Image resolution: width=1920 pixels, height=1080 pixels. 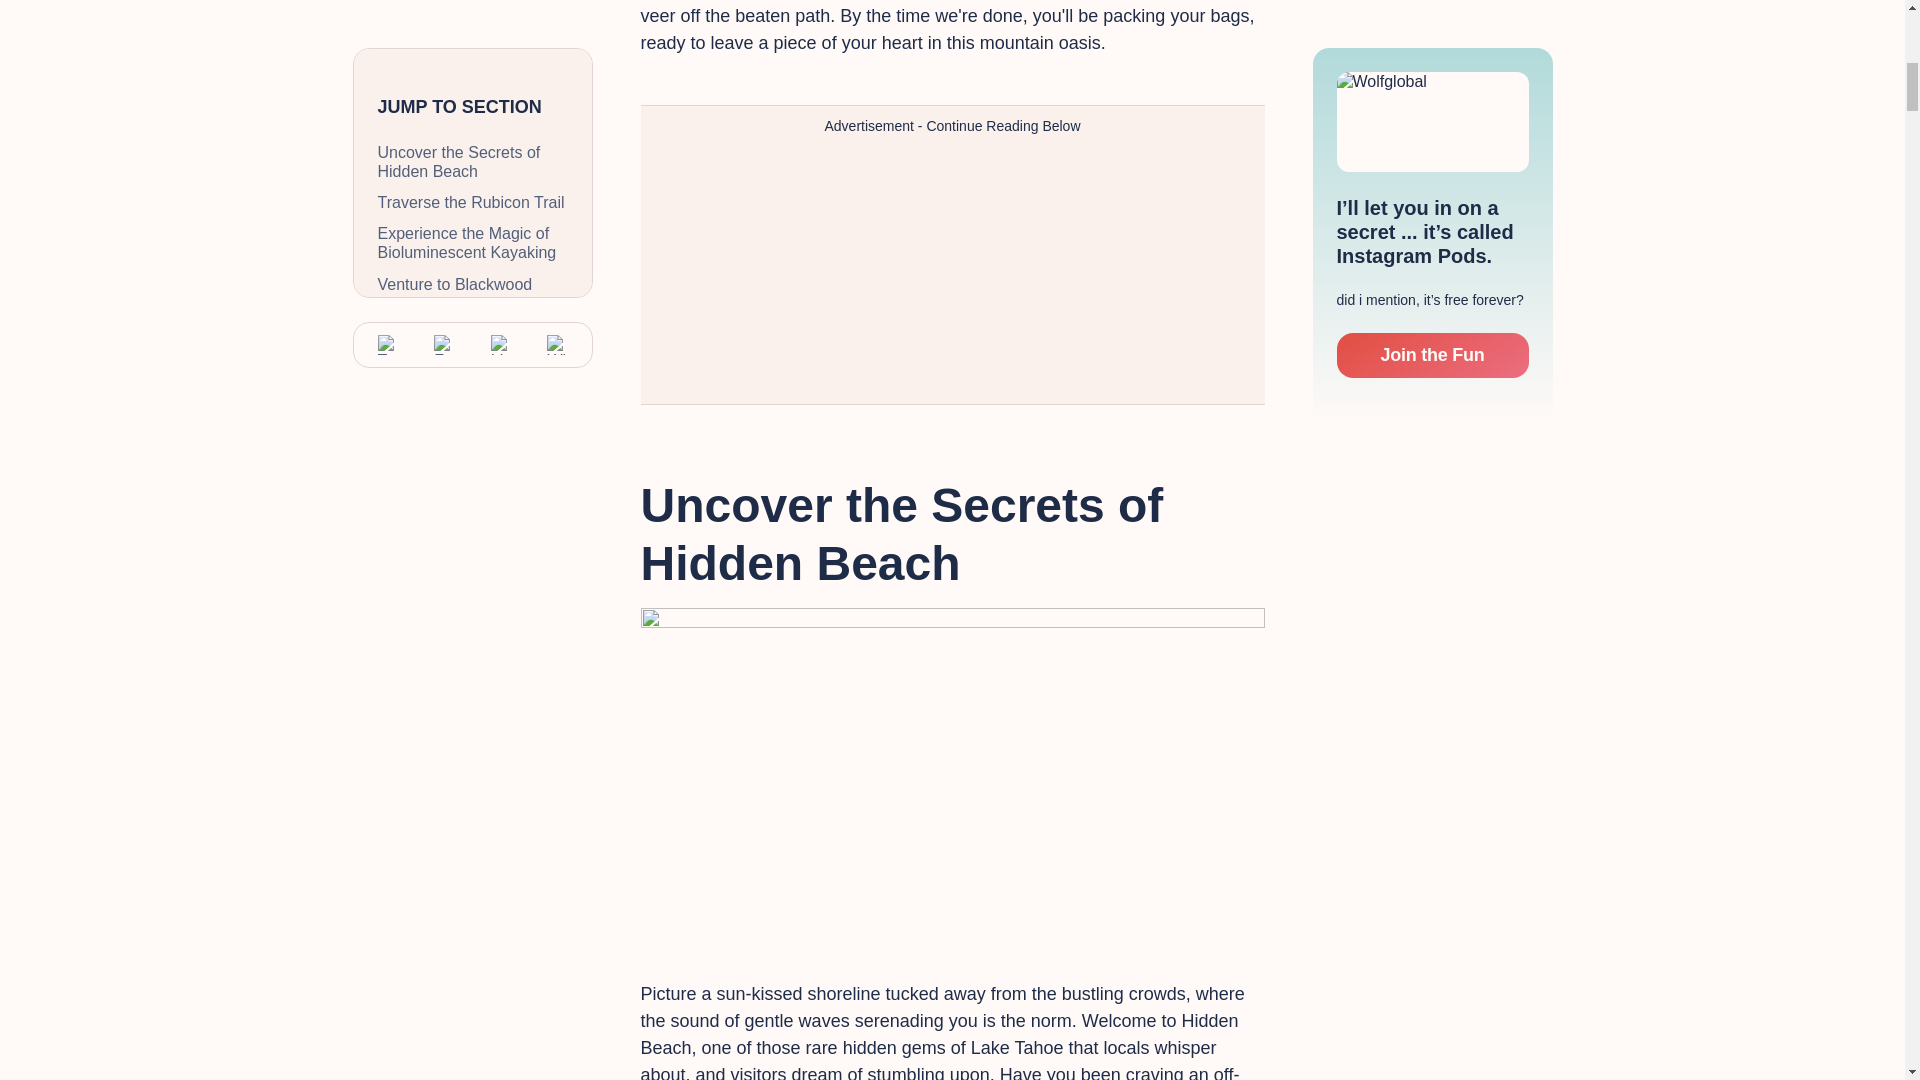 What do you see at coordinates (473, 266) in the screenshot?
I see `FAQ` at bounding box center [473, 266].